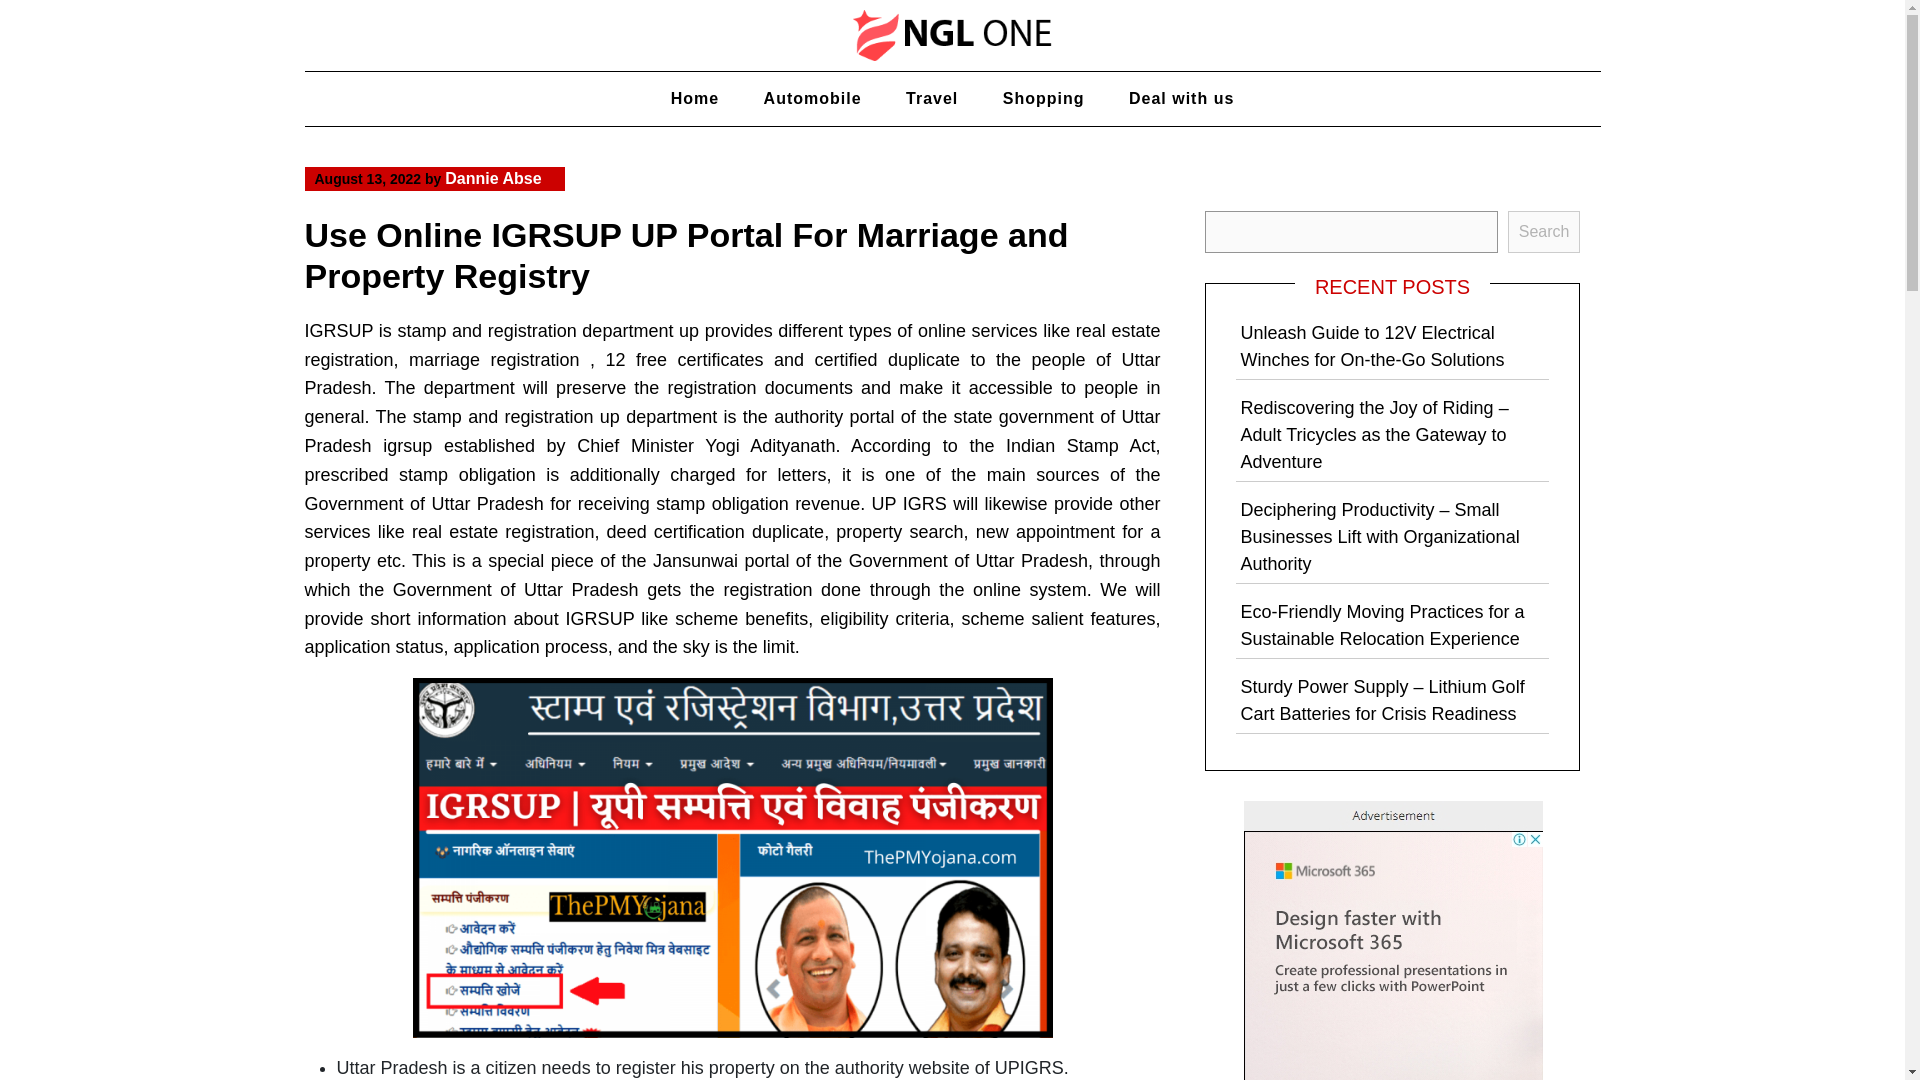 The height and width of the screenshot is (1080, 1920). Describe the element at coordinates (1044, 99) in the screenshot. I see `Shopping` at that location.